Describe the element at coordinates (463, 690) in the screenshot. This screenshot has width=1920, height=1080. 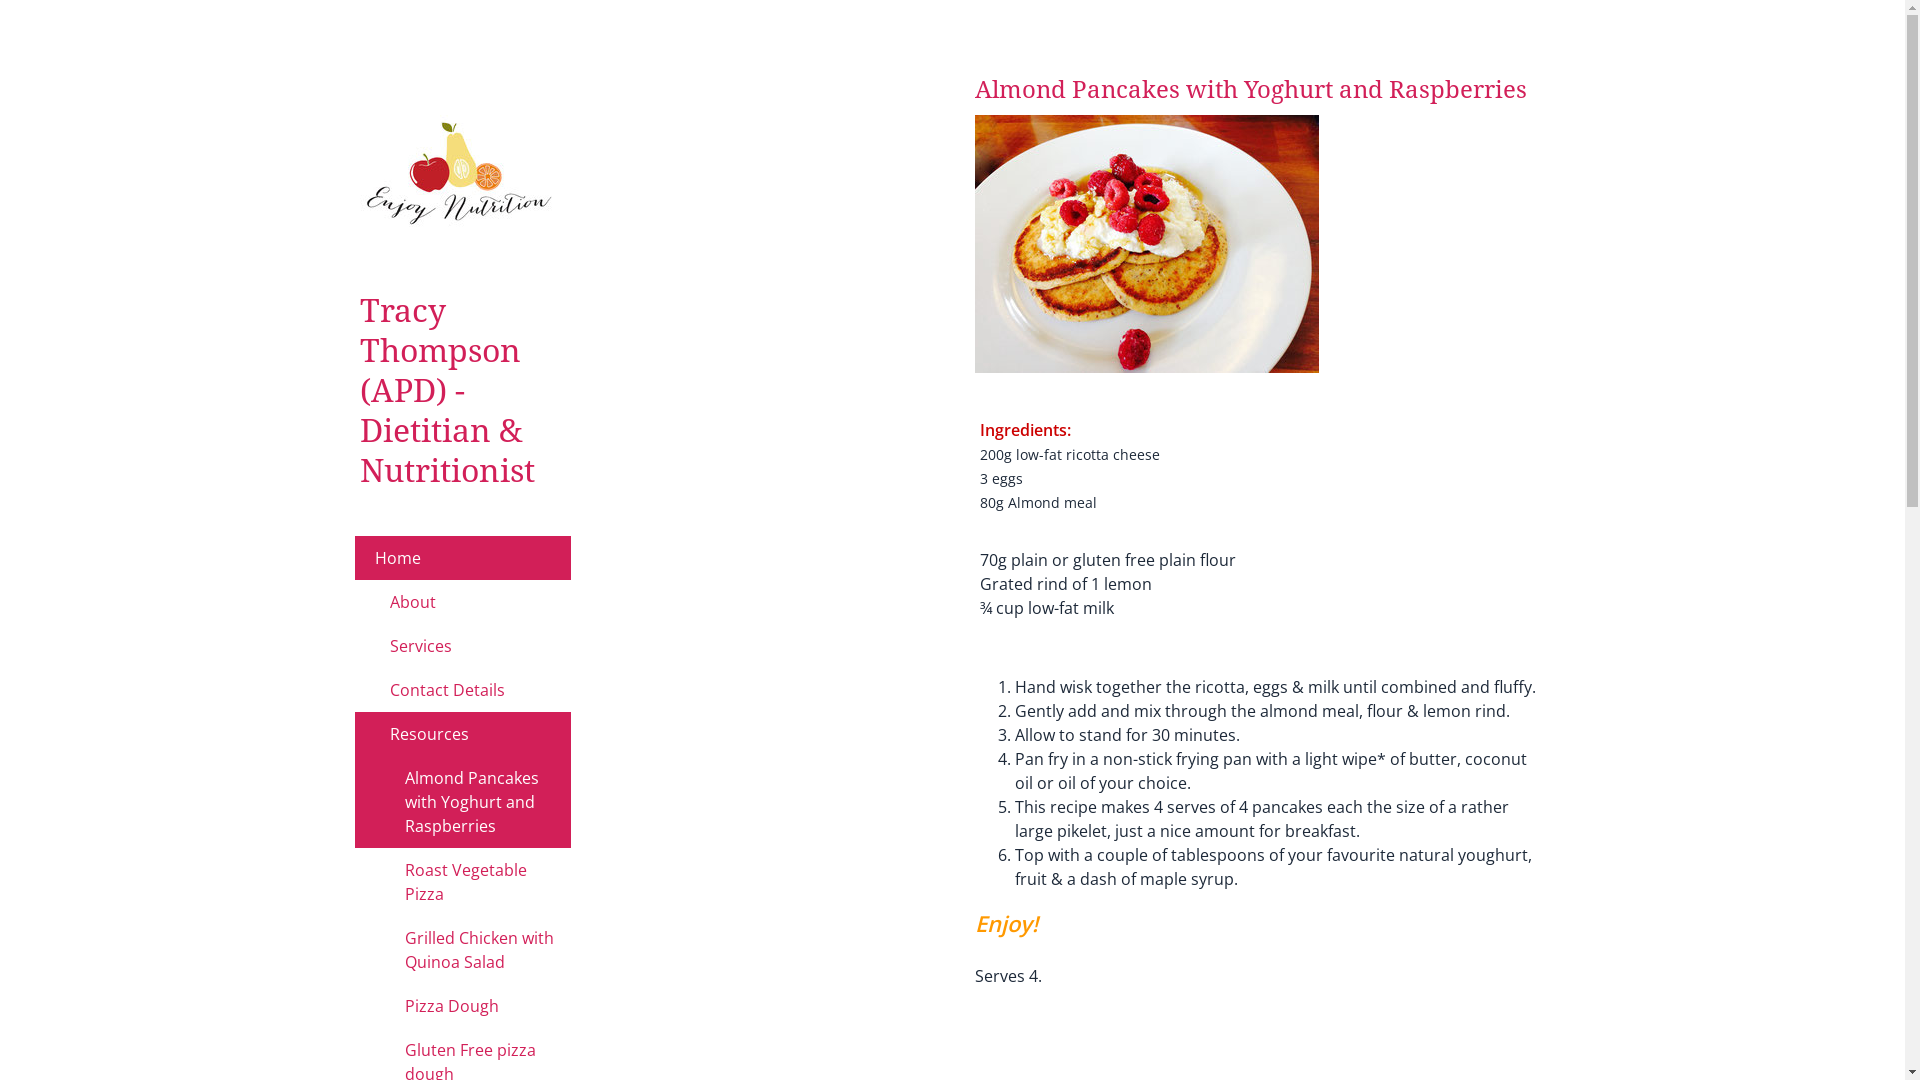
I see `Contact Details` at that location.